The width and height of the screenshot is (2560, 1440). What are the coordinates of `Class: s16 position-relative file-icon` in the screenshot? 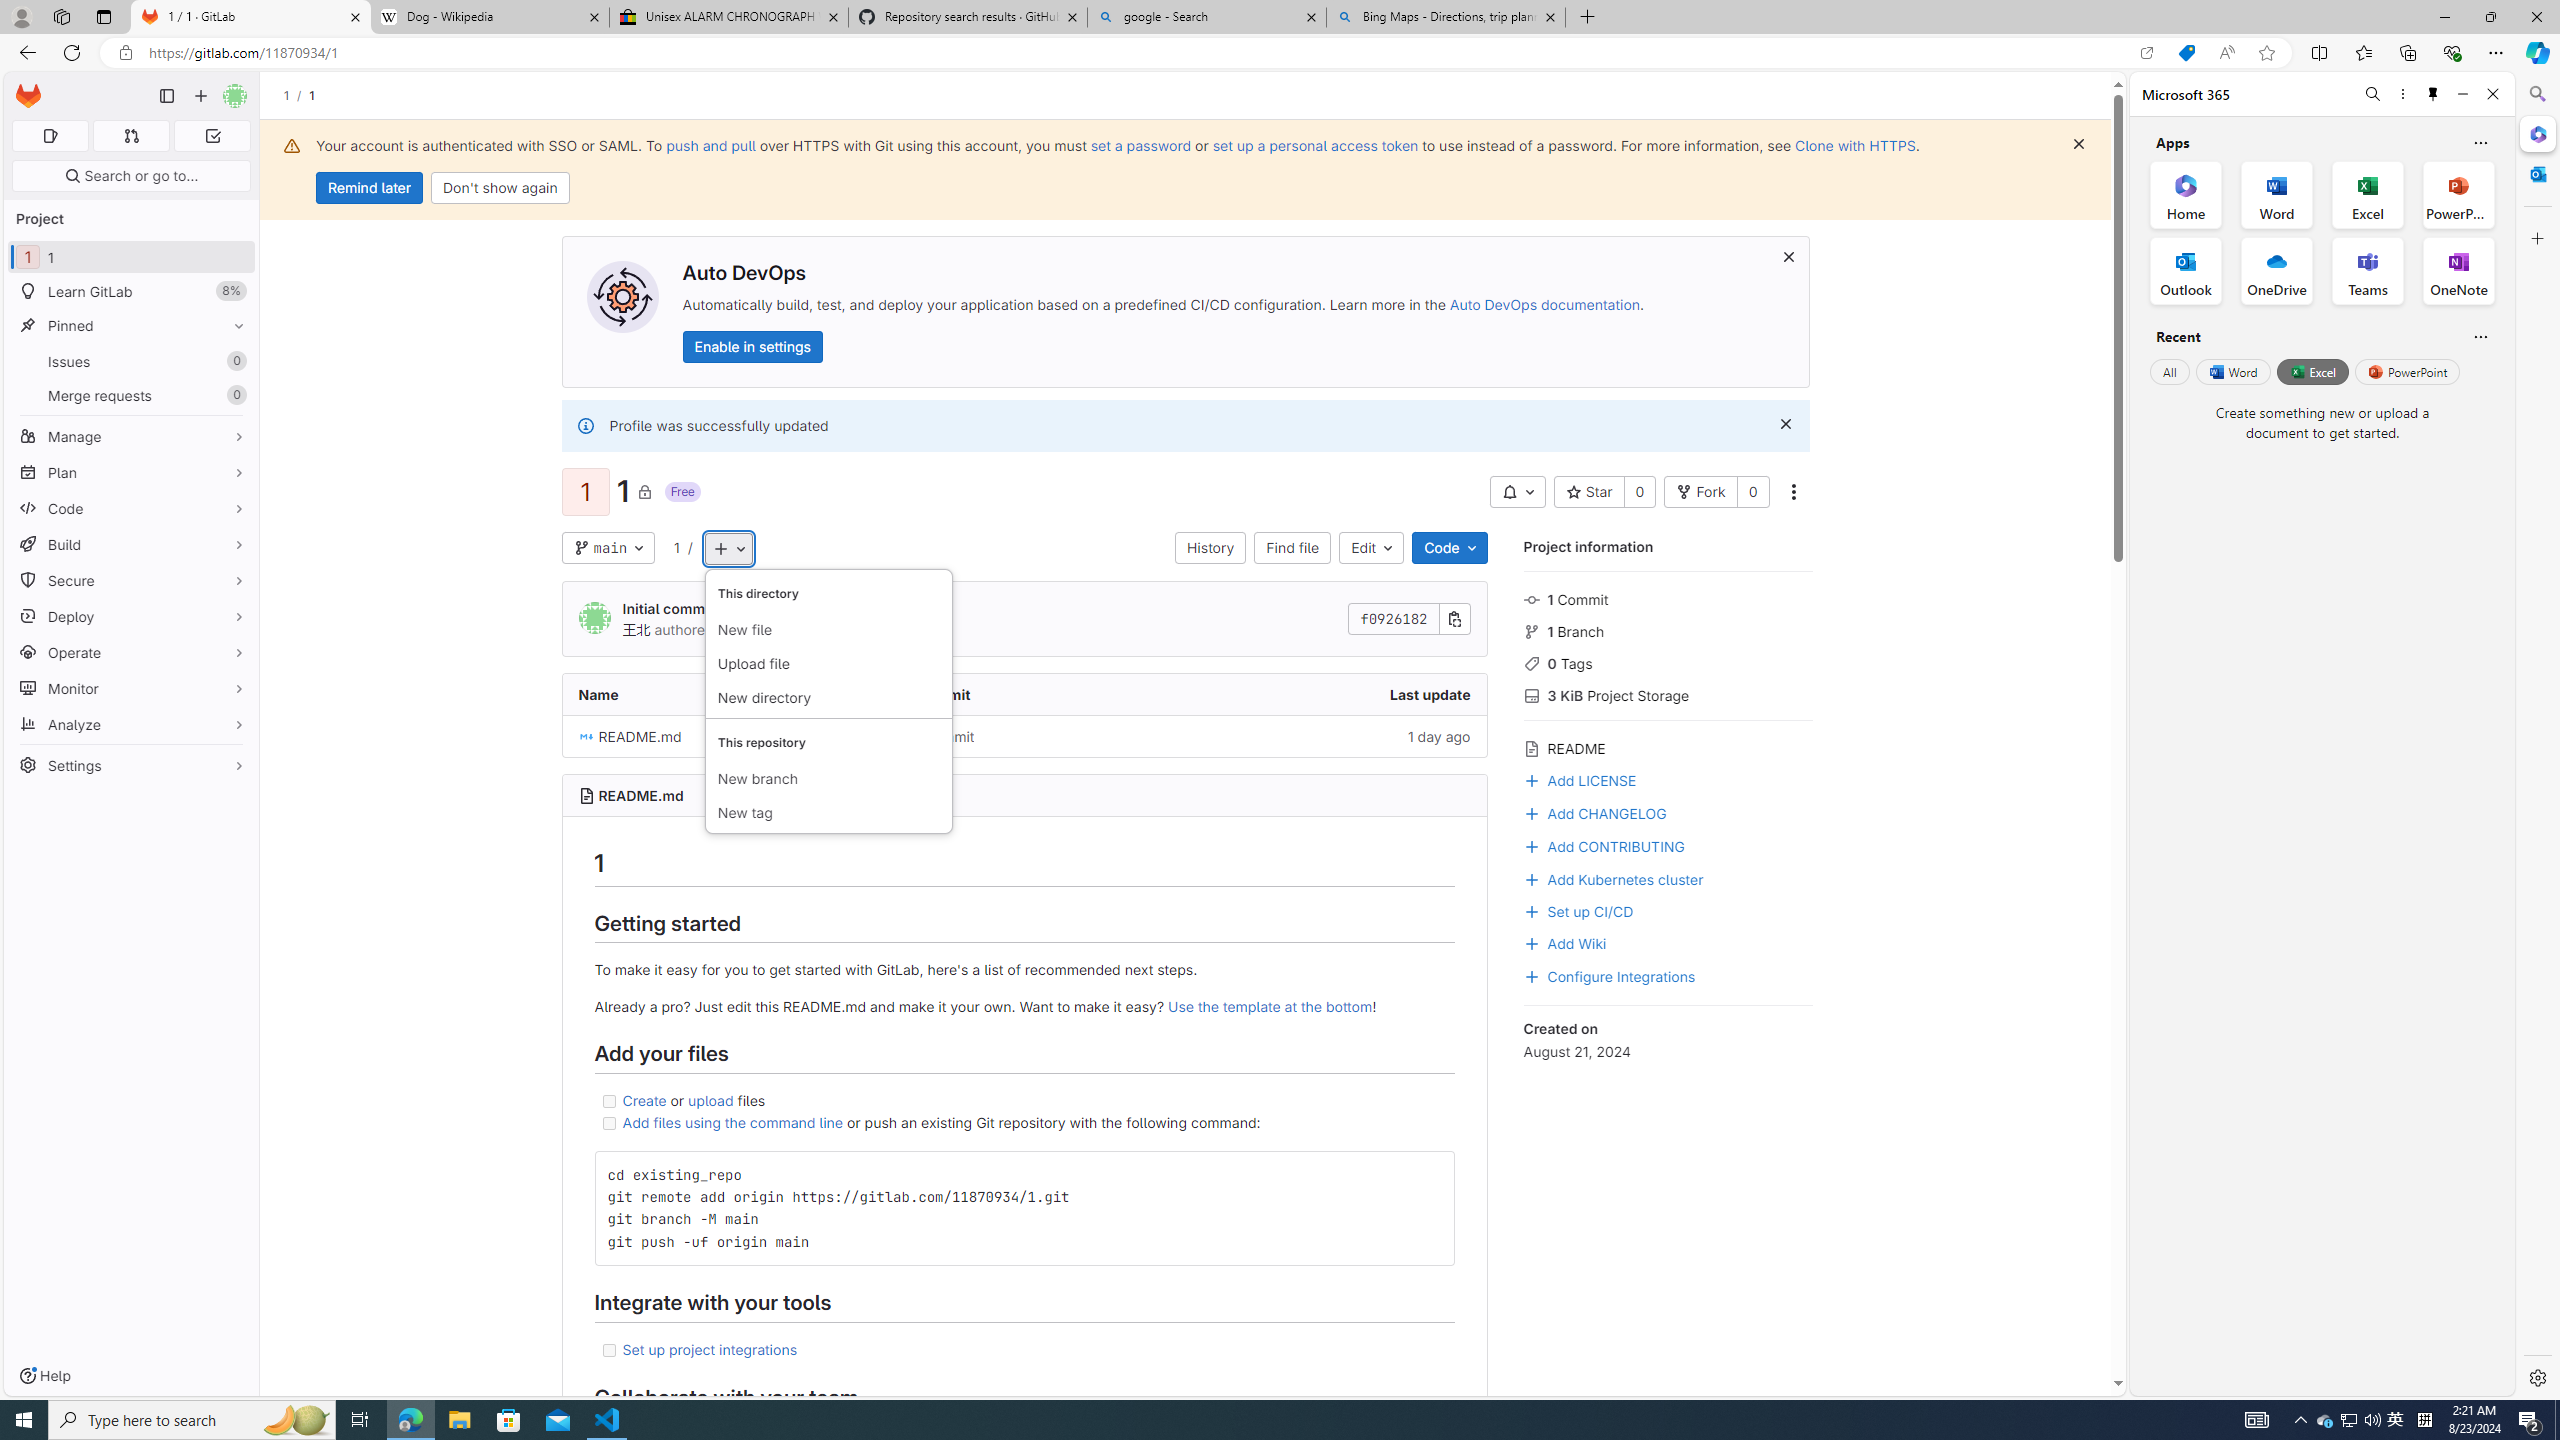 It's located at (586, 736).